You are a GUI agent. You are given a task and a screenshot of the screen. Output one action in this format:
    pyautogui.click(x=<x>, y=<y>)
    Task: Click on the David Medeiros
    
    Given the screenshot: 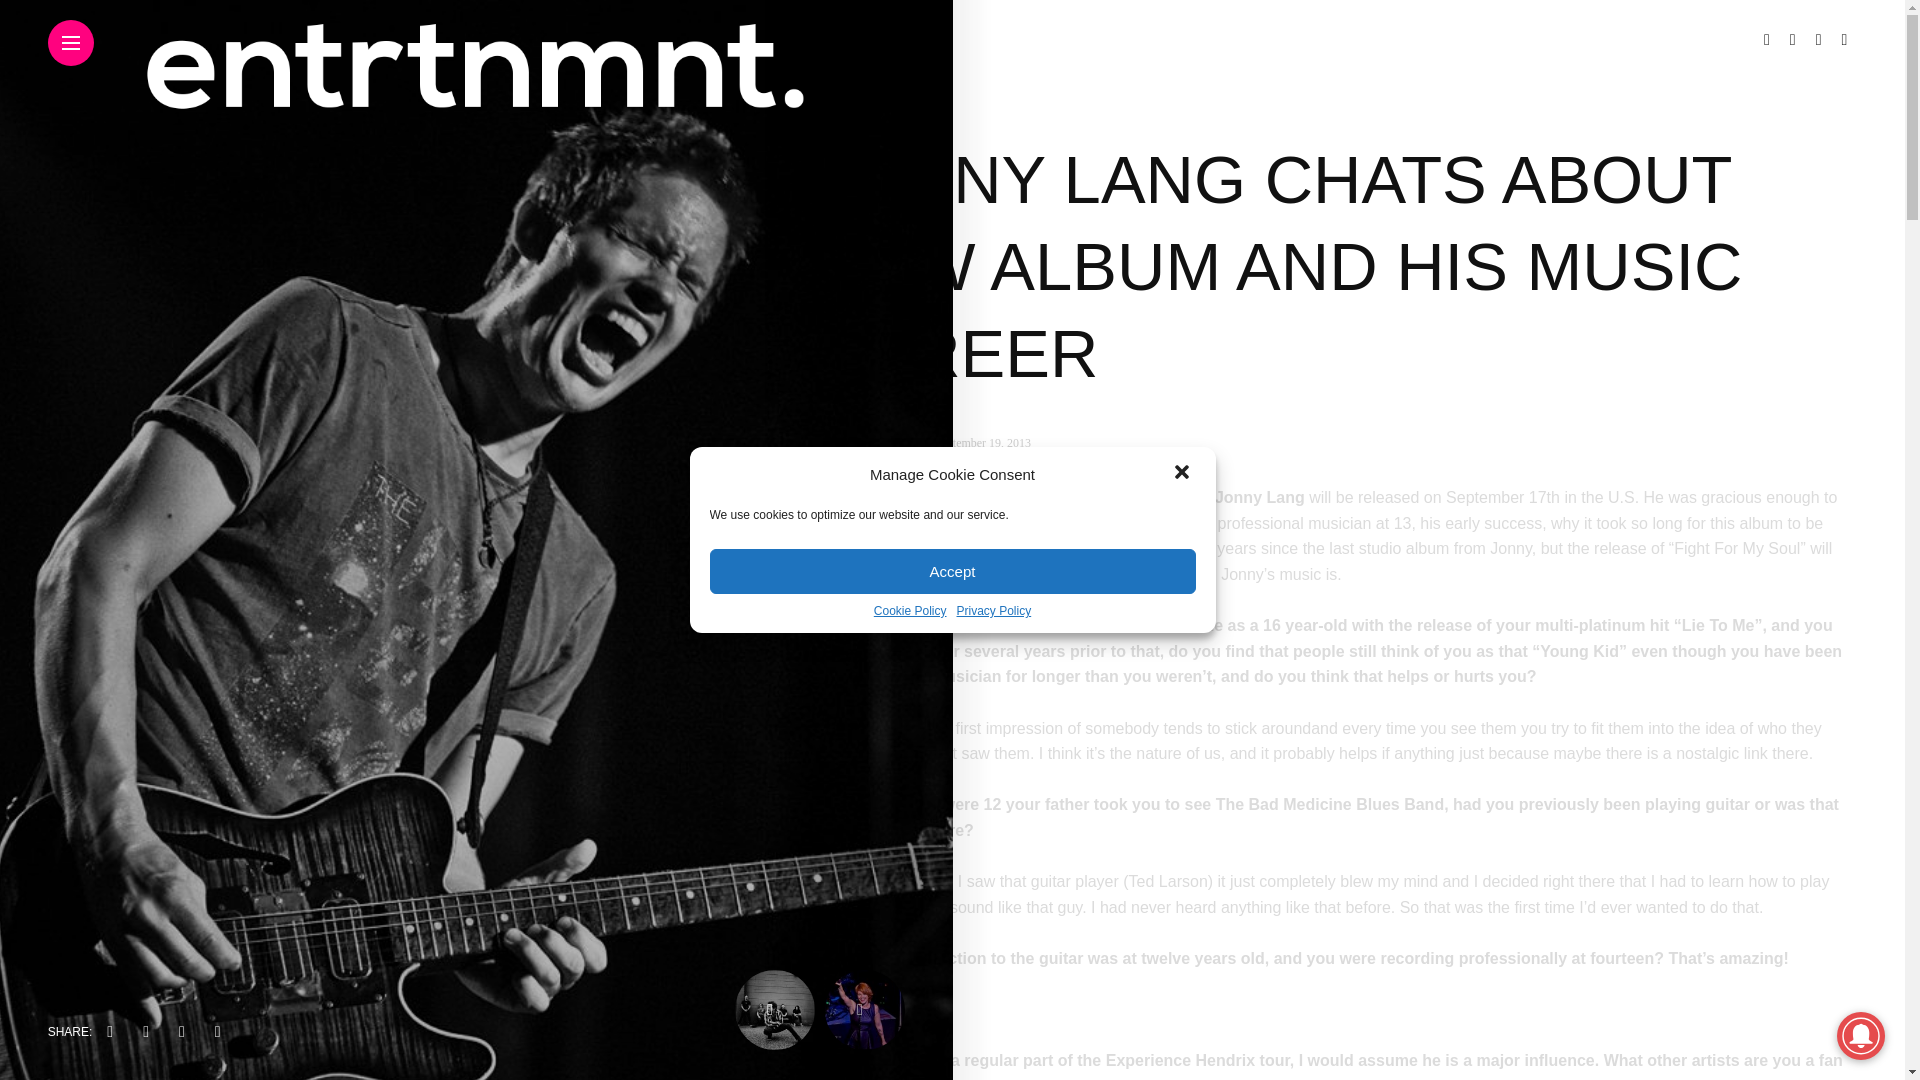 What is the action you would take?
    pyautogui.click(x=875, y=443)
    